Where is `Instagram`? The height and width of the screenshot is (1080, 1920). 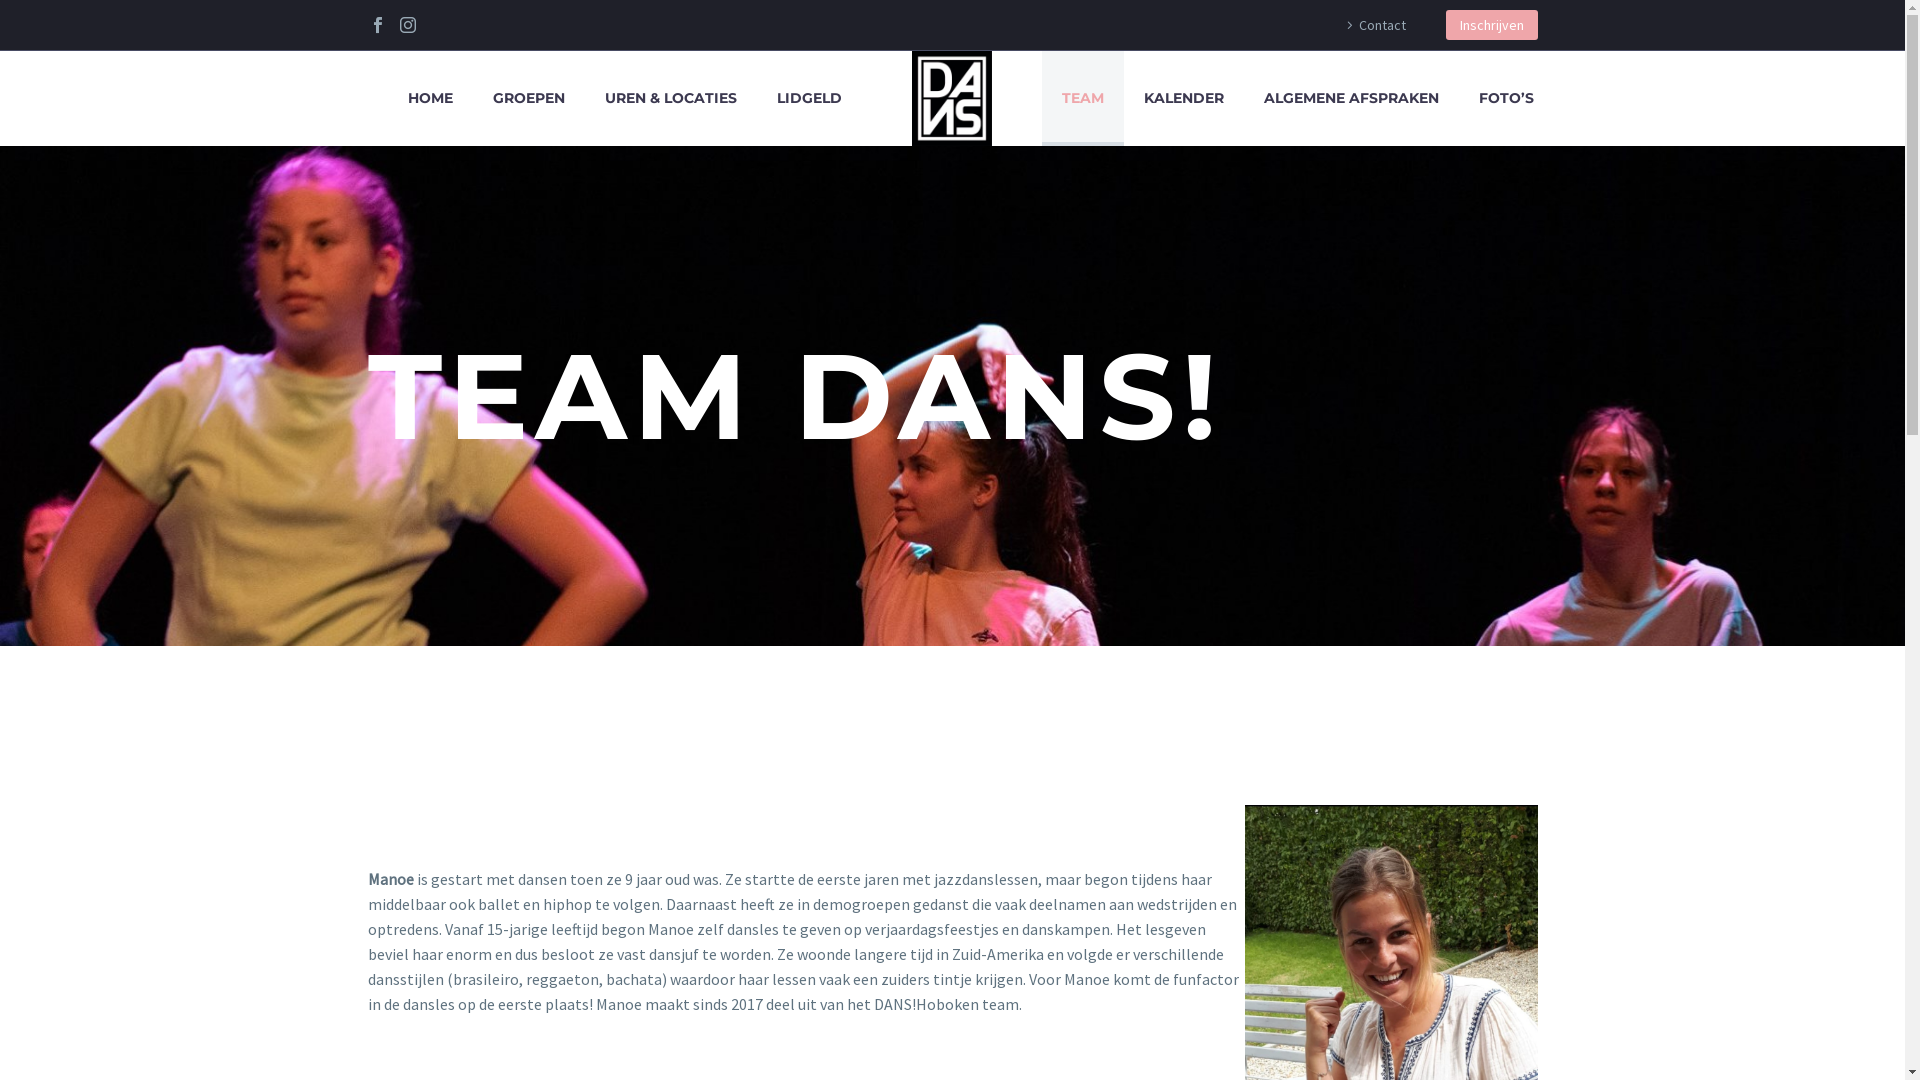 Instagram is located at coordinates (407, 25).